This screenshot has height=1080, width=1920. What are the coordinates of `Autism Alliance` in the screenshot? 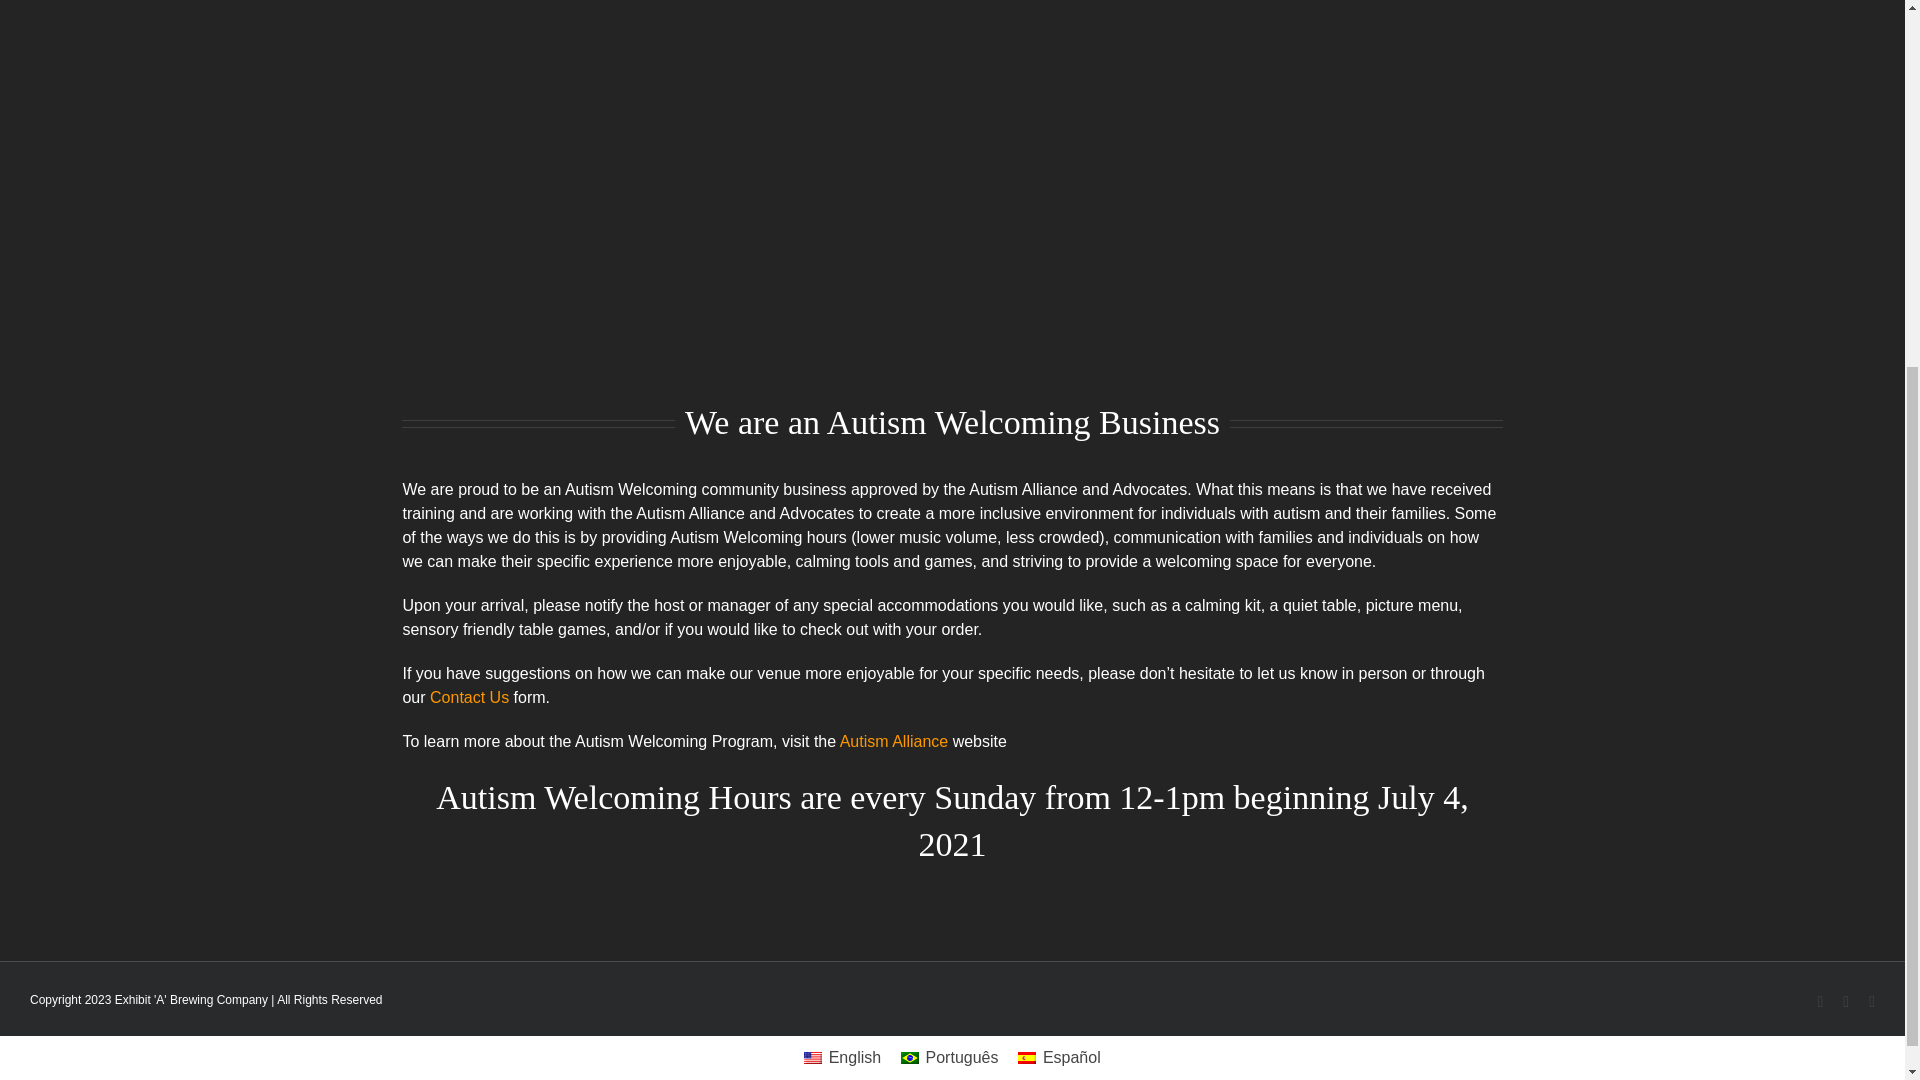 It's located at (894, 741).